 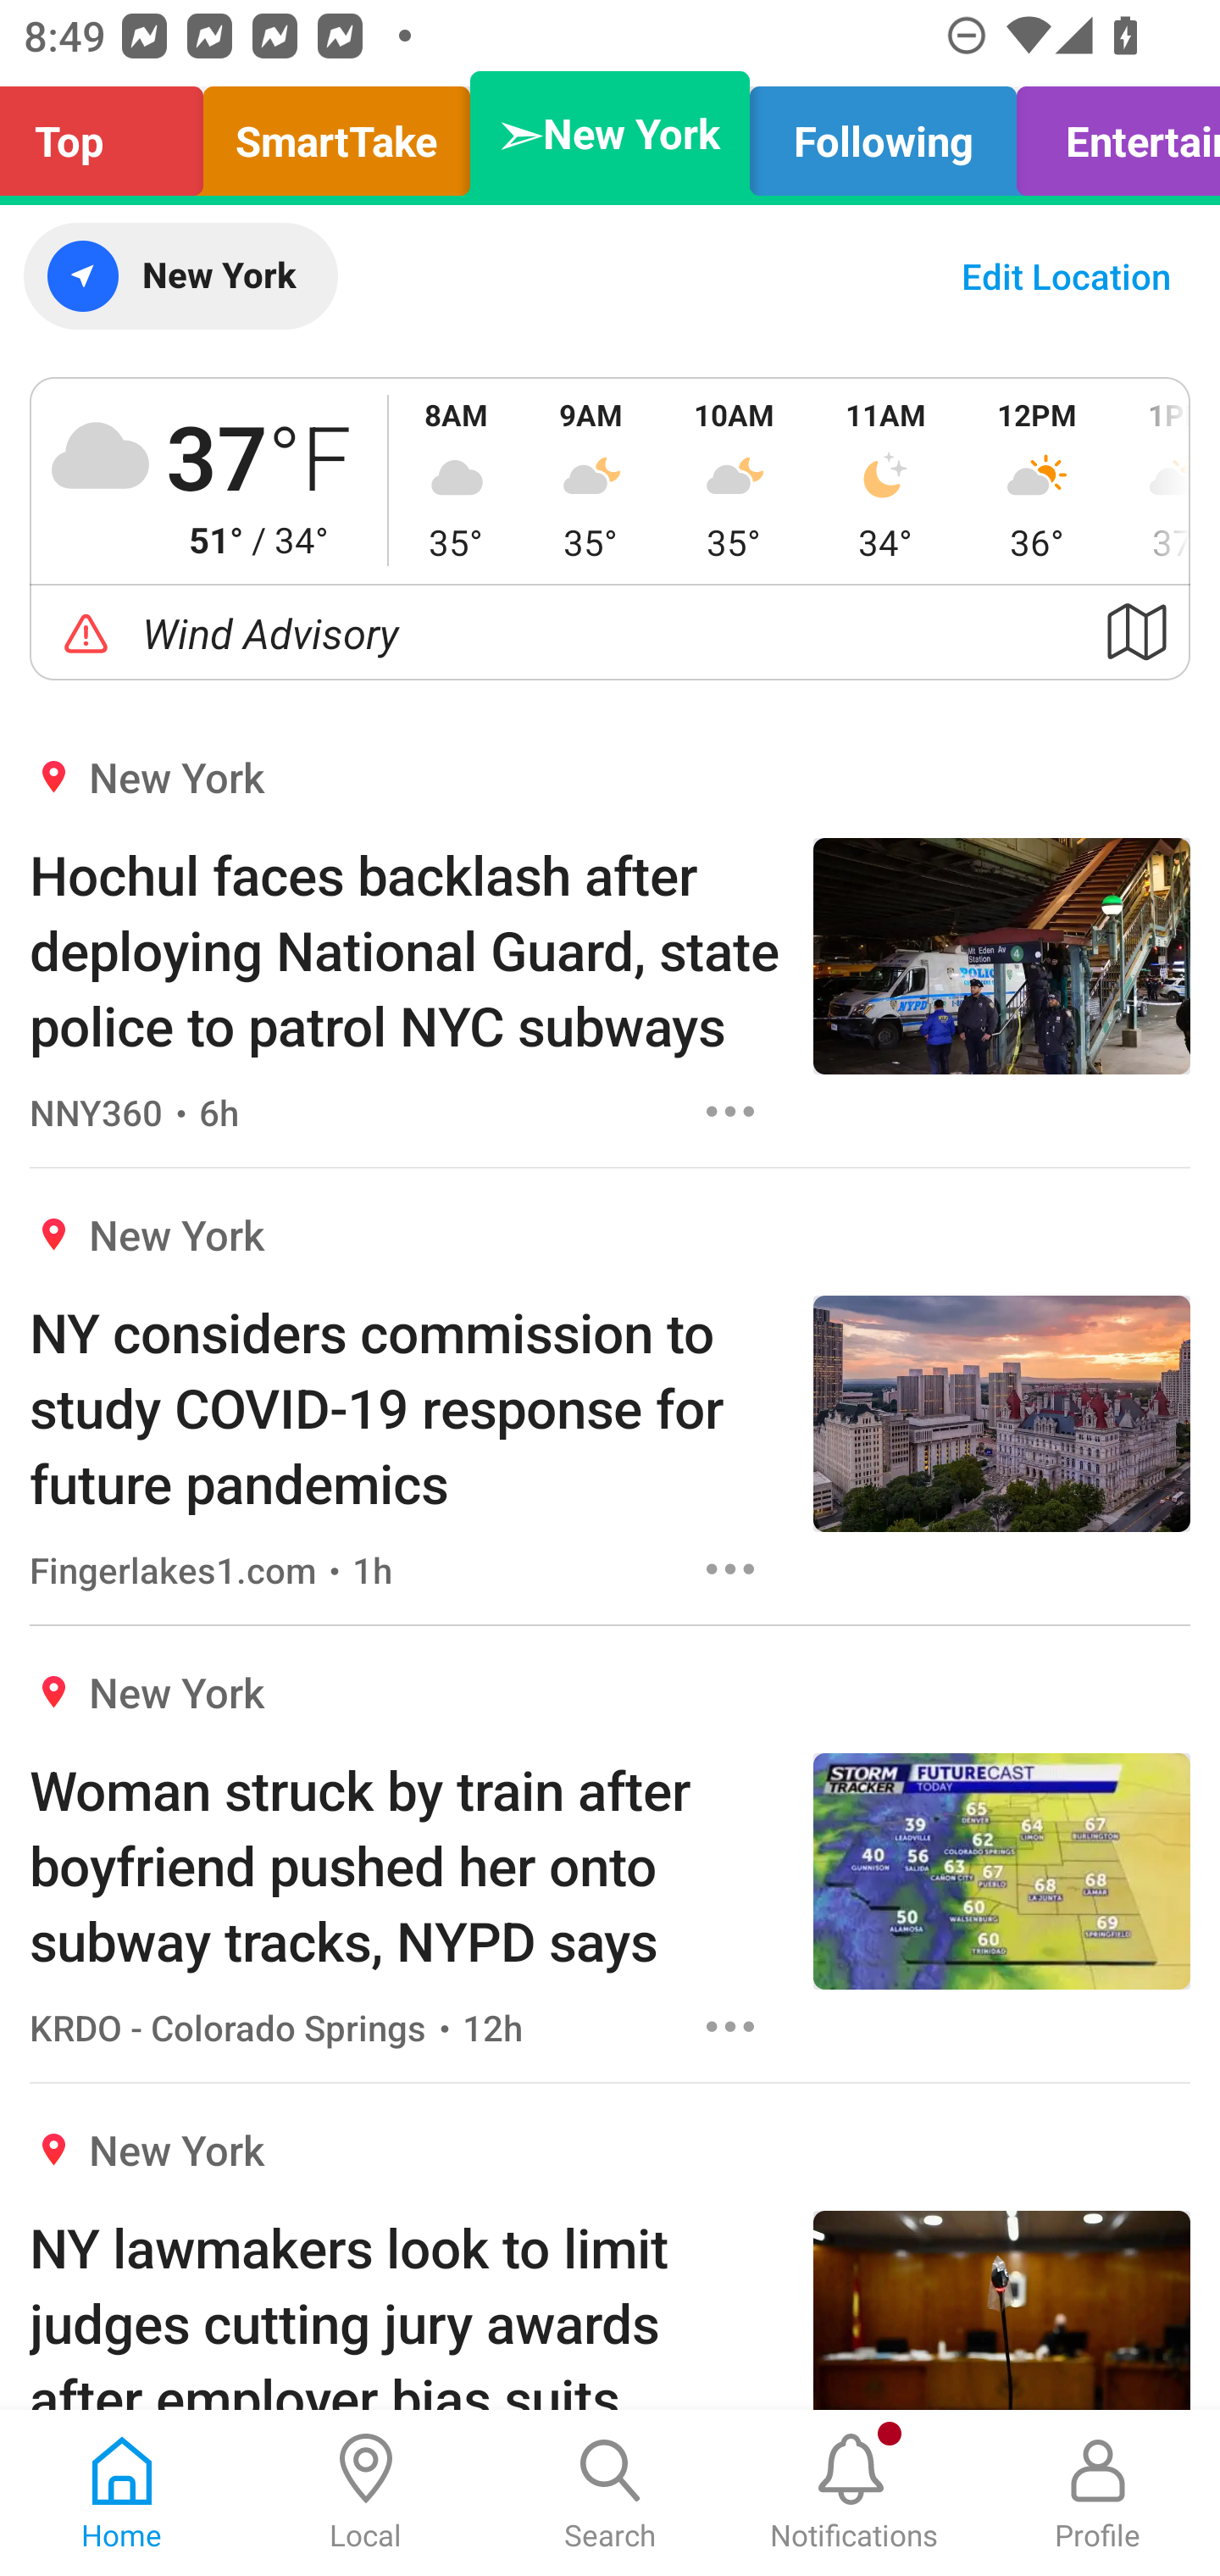 I want to click on Following, so click(x=883, y=134).